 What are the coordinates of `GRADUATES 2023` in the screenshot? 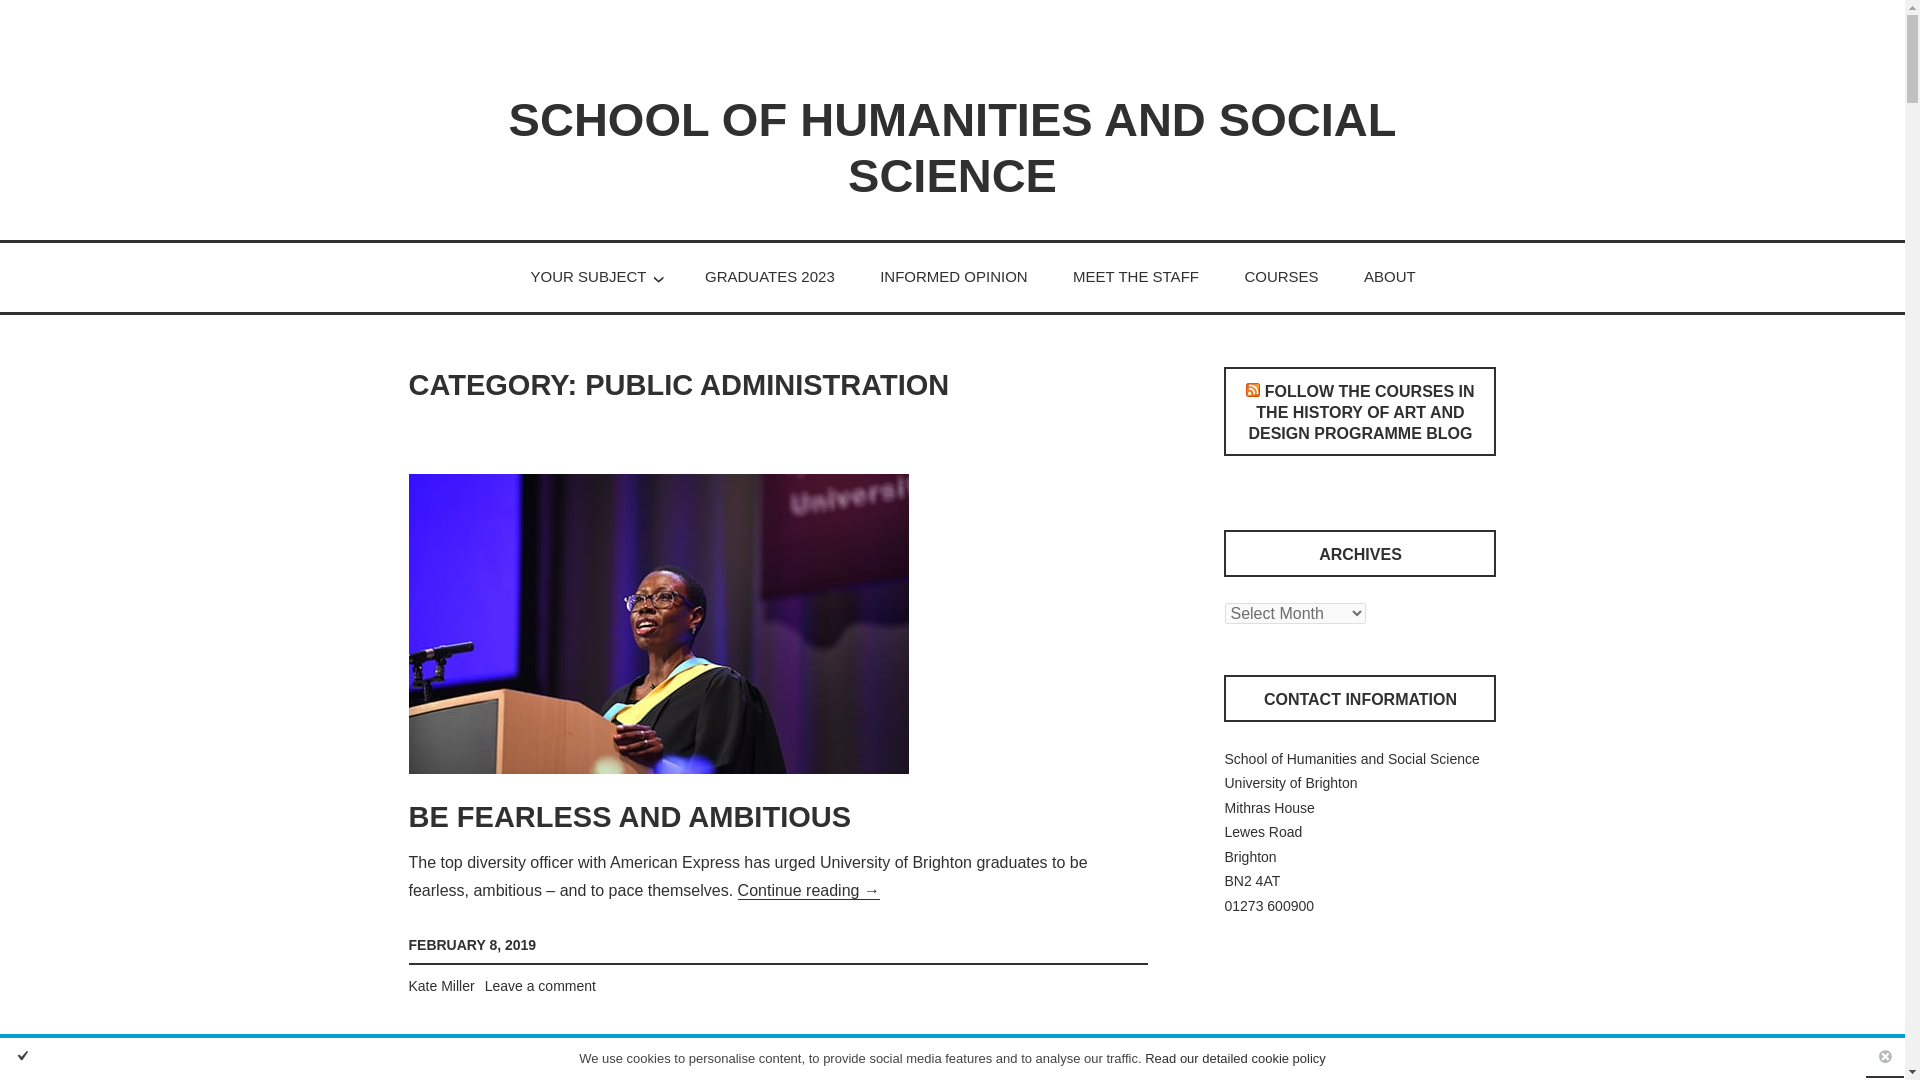 It's located at (770, 276).